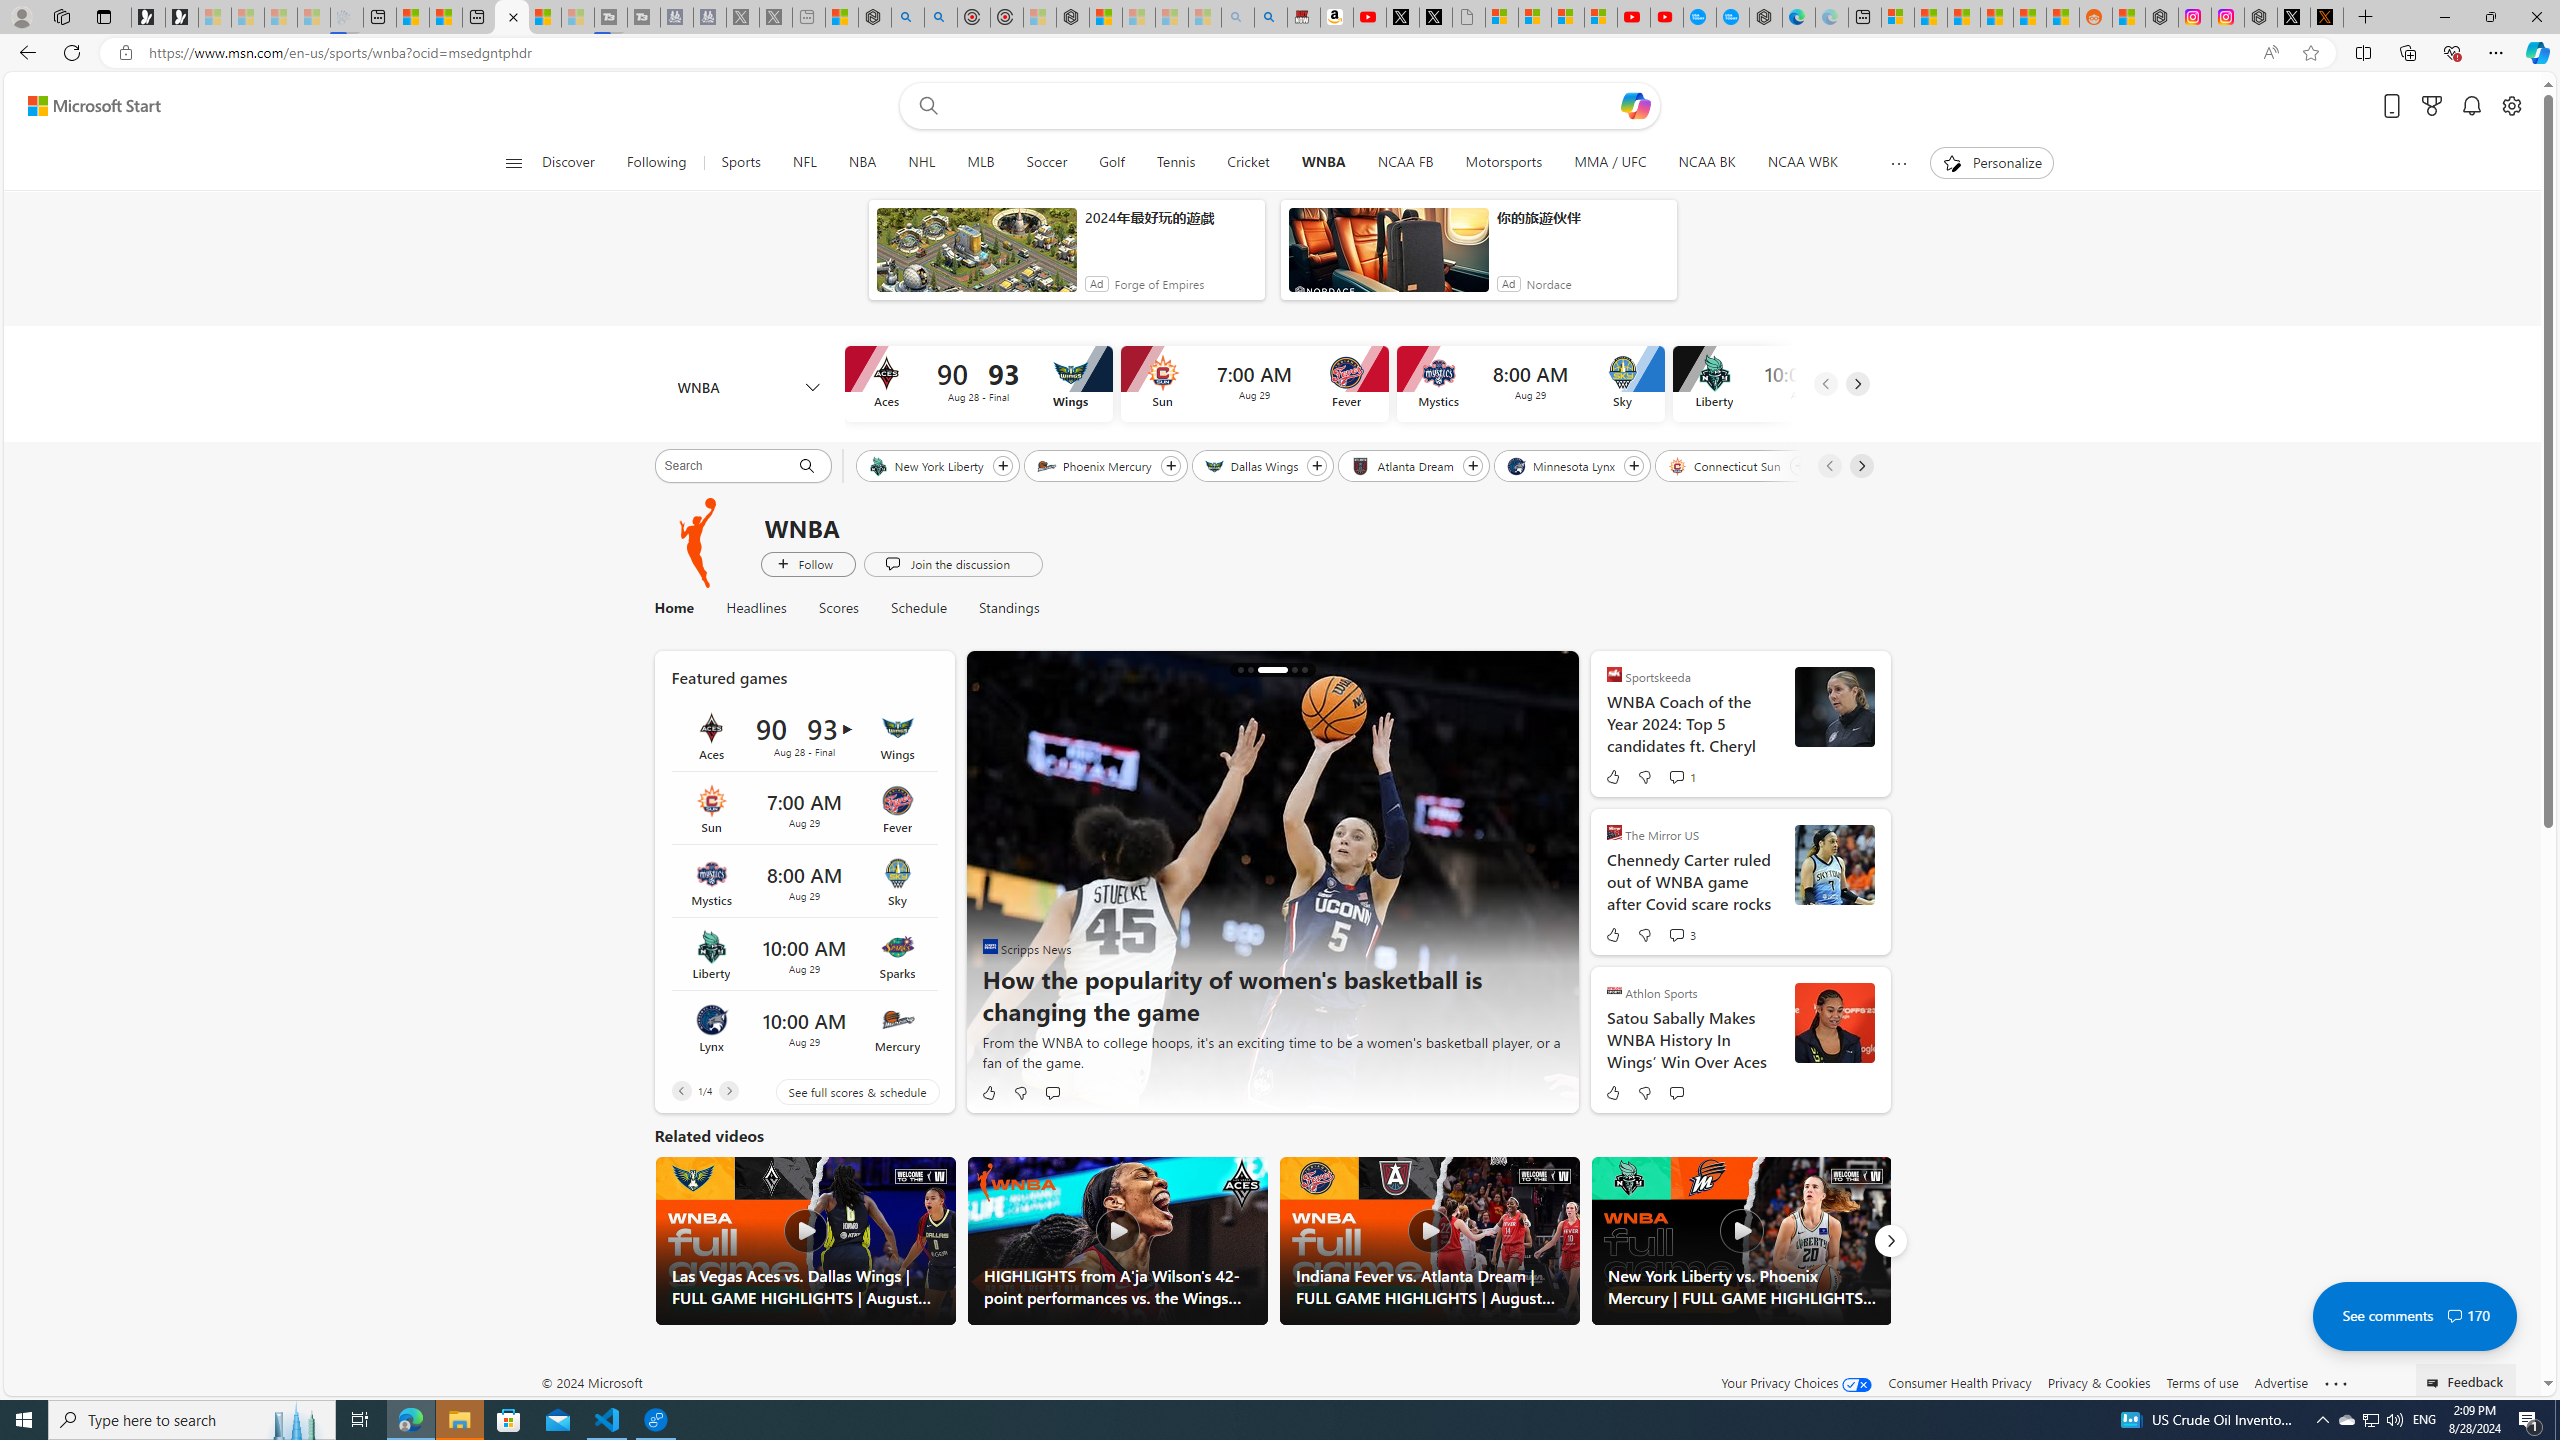 The width and height of the screenshot is (2560, 1440). I want to click on Show more topics, so click(1898, 163).